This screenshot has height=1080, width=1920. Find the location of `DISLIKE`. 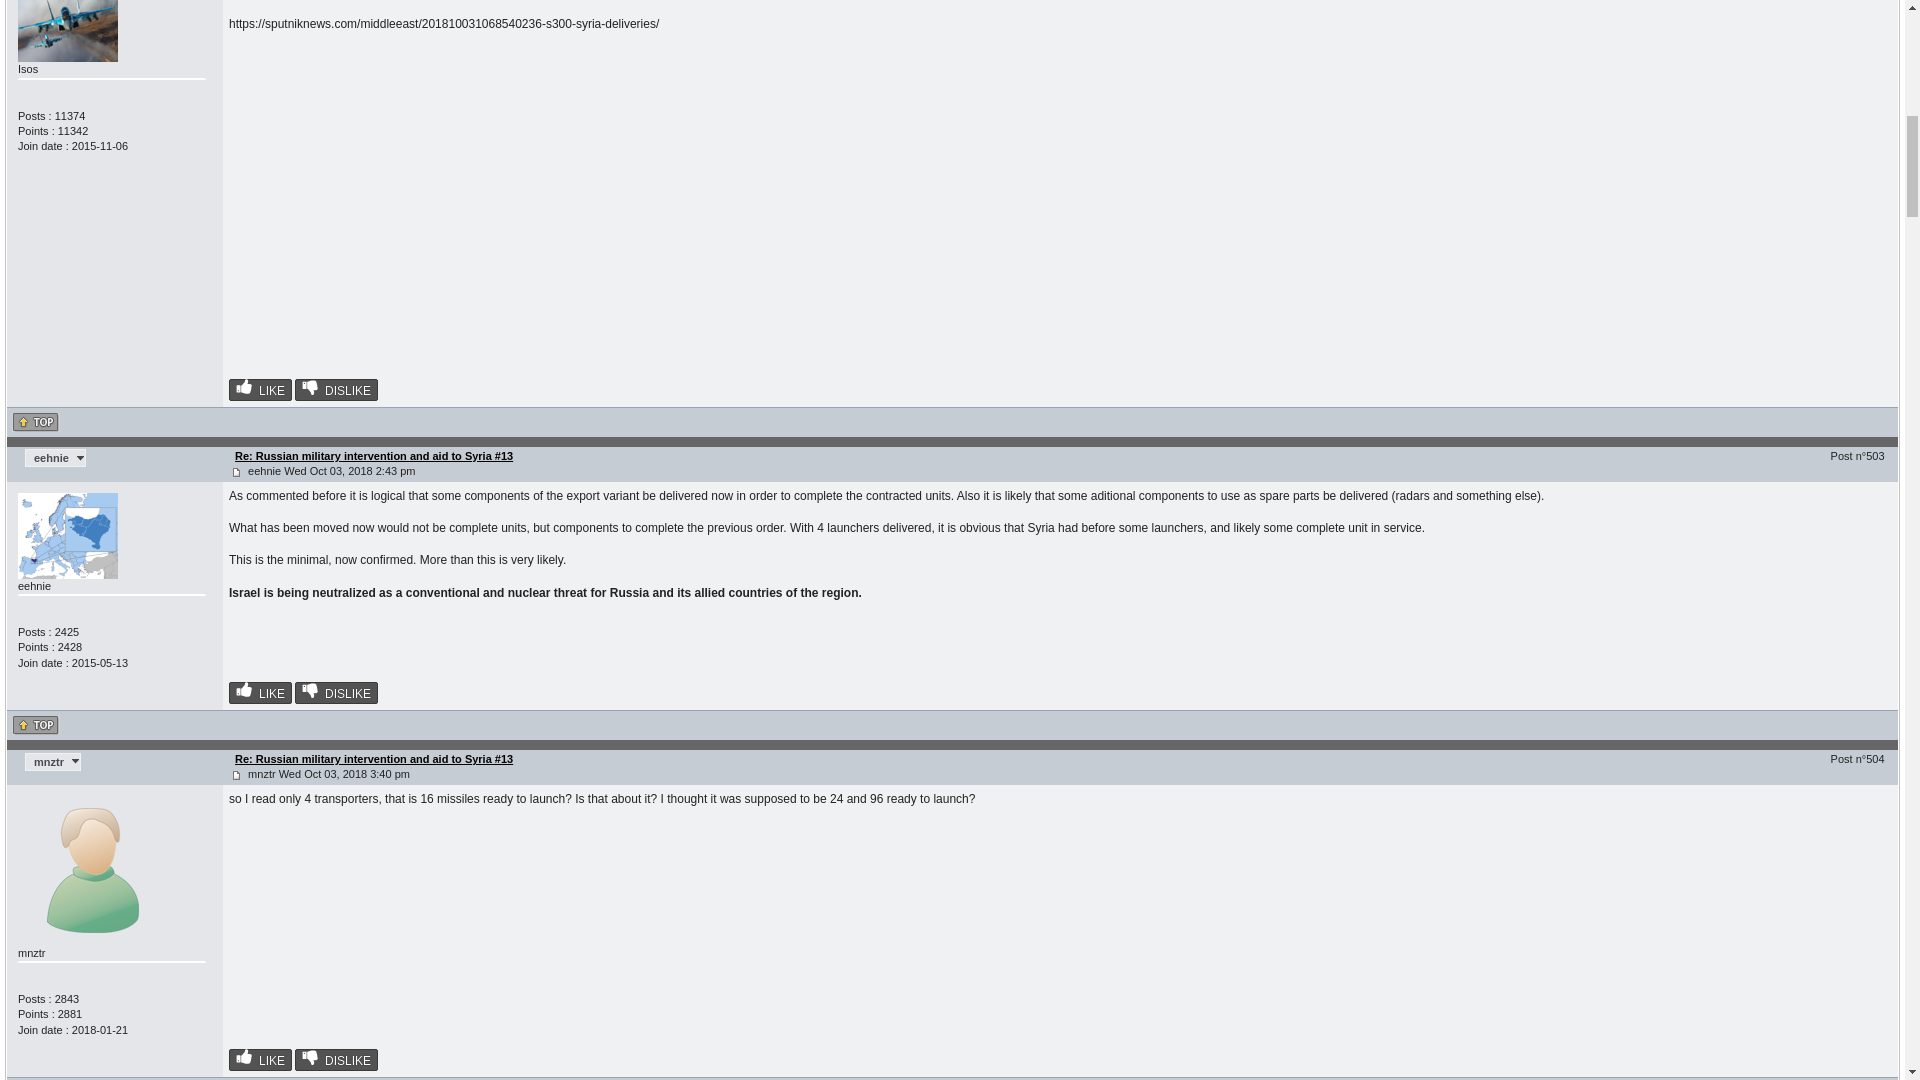

DISLIKE is located at coordinates (336, 1060).